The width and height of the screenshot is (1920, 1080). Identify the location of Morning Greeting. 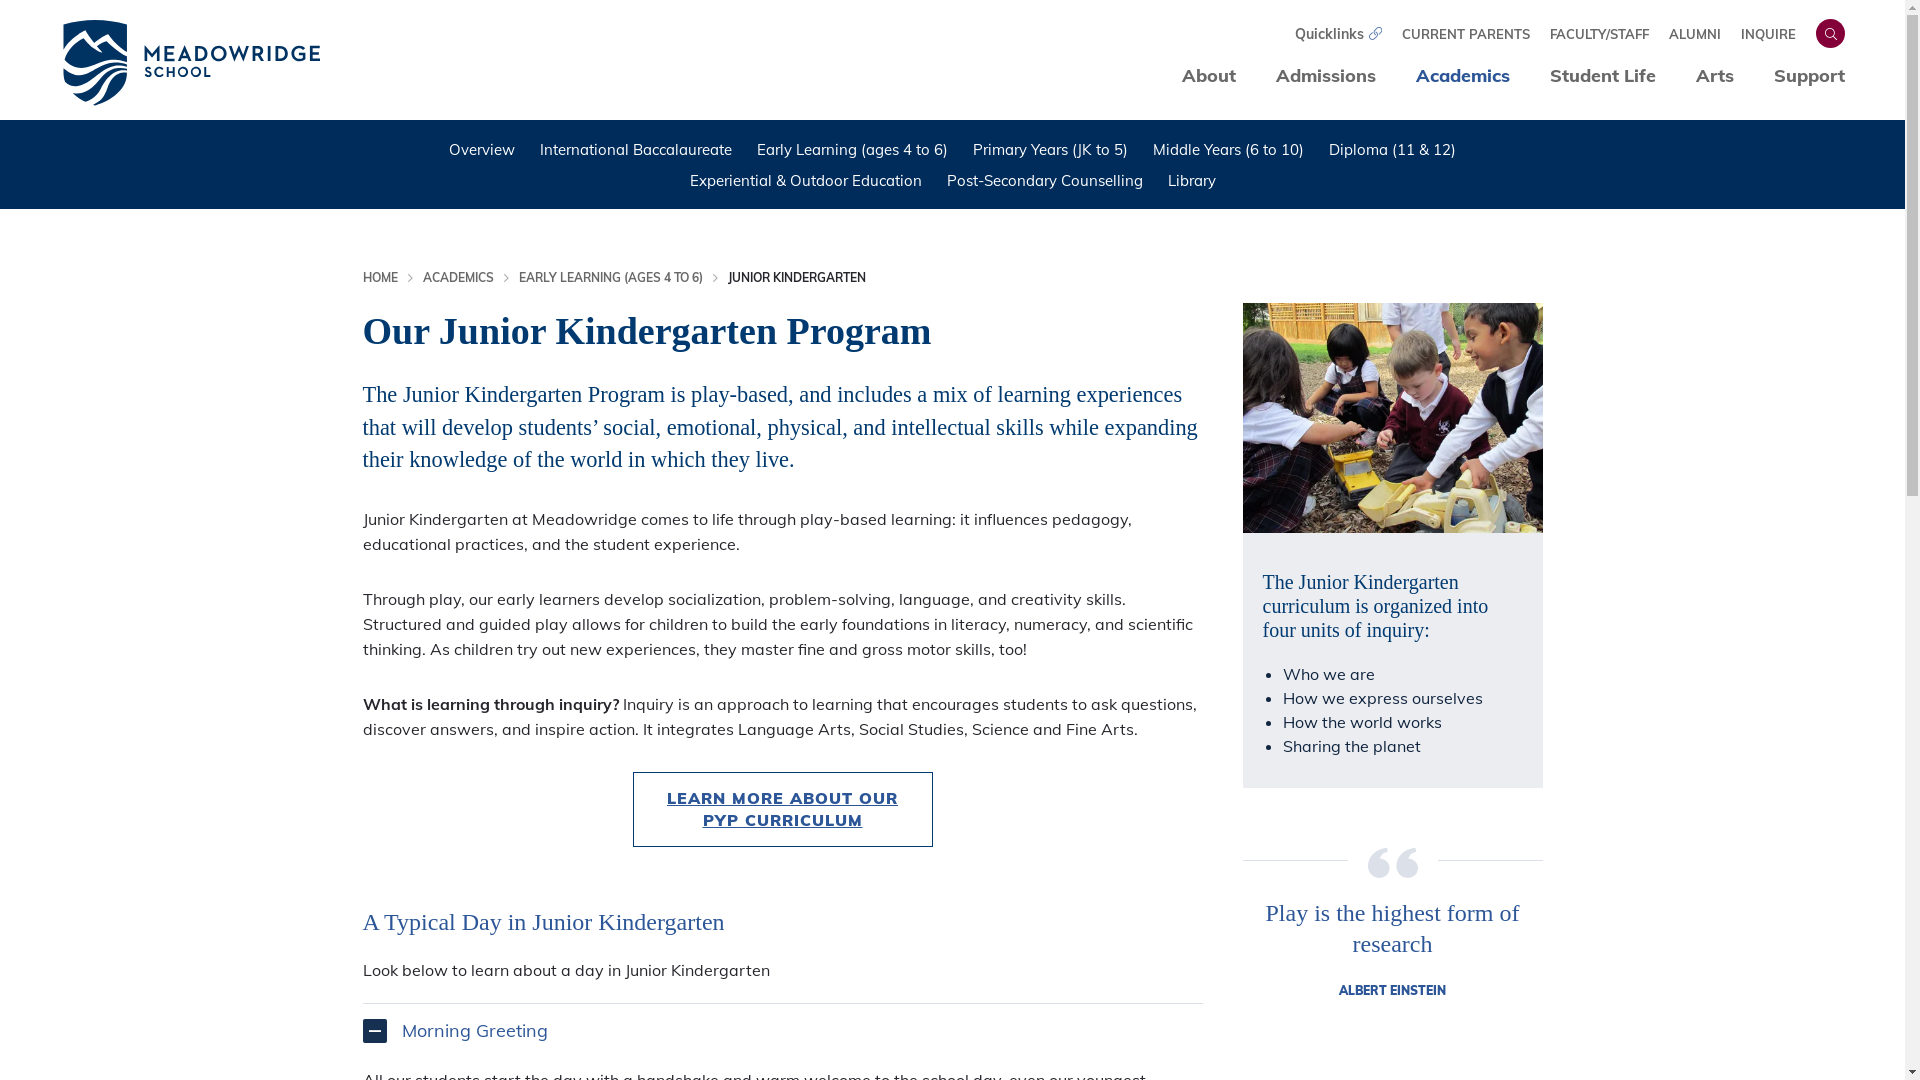
(475, 1030).